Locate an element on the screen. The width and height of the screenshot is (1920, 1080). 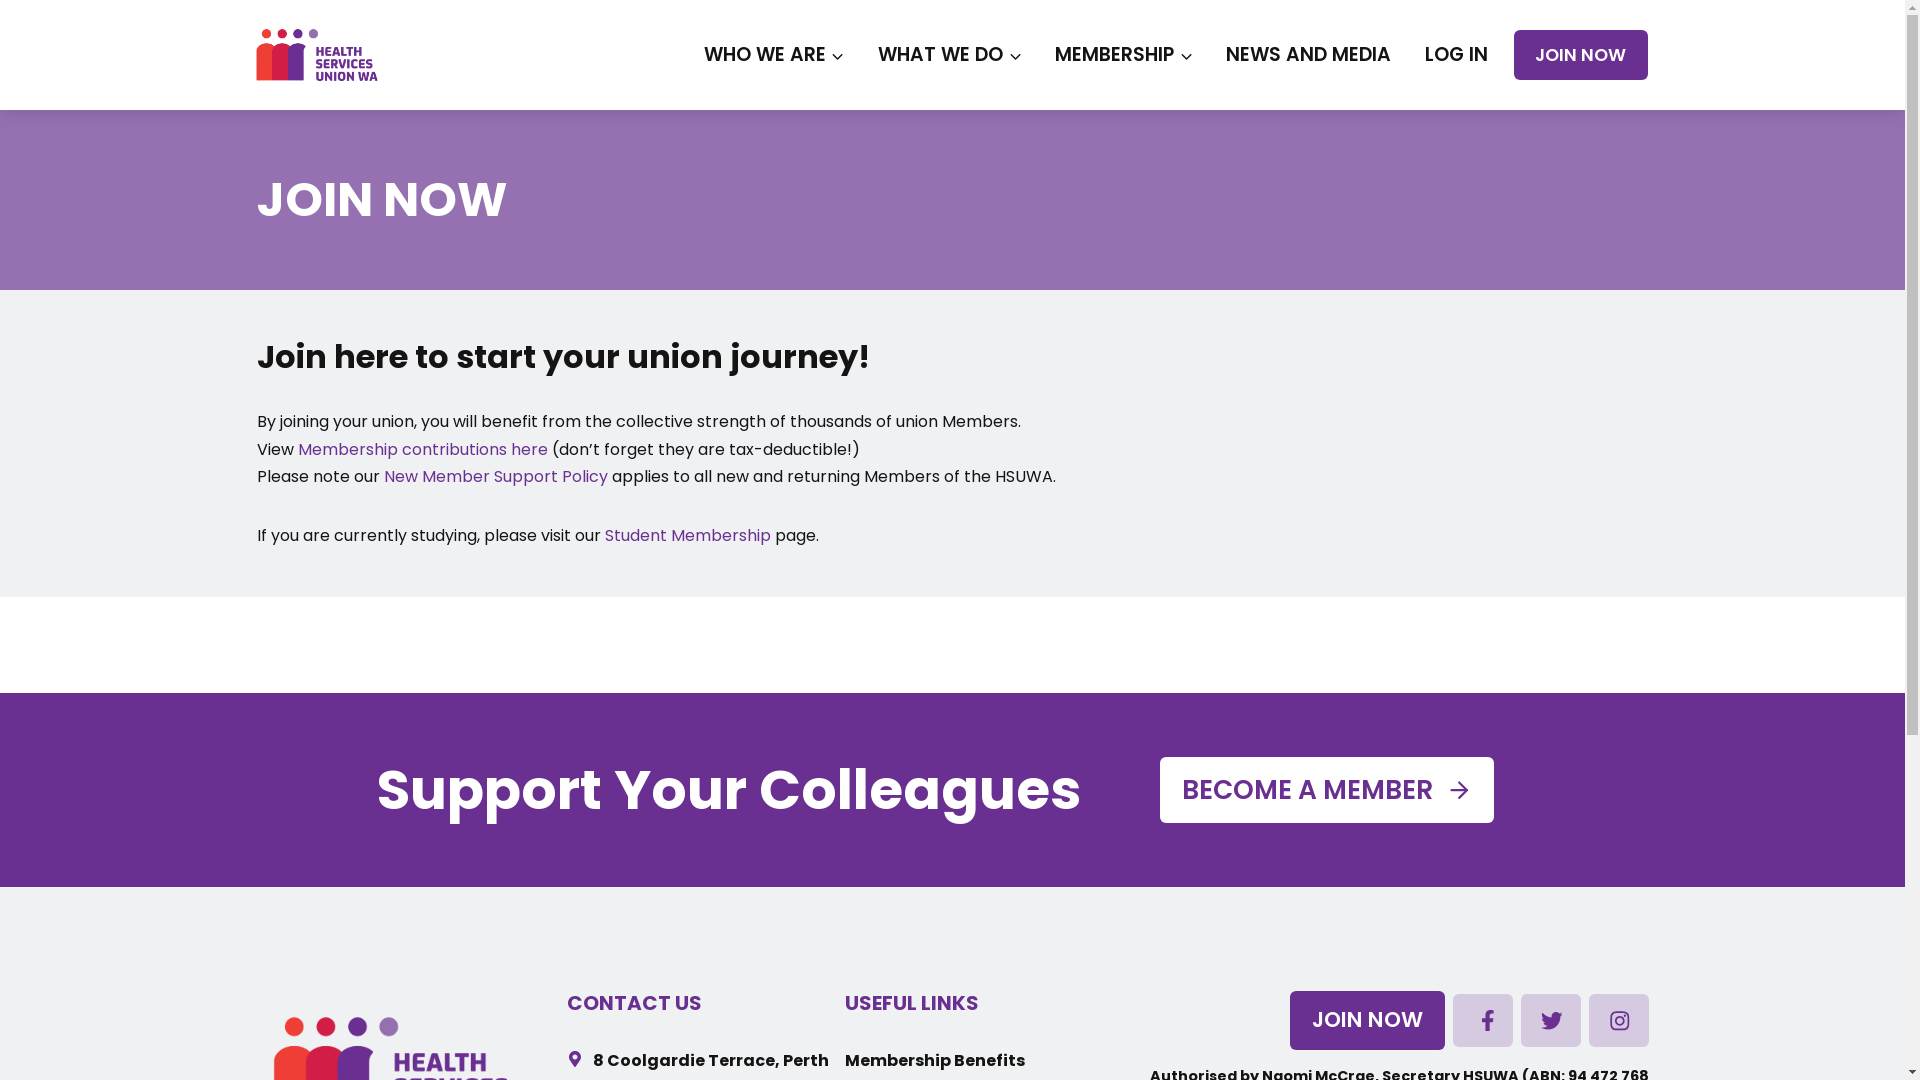
Student Membership is located at coordinates (687, 536).